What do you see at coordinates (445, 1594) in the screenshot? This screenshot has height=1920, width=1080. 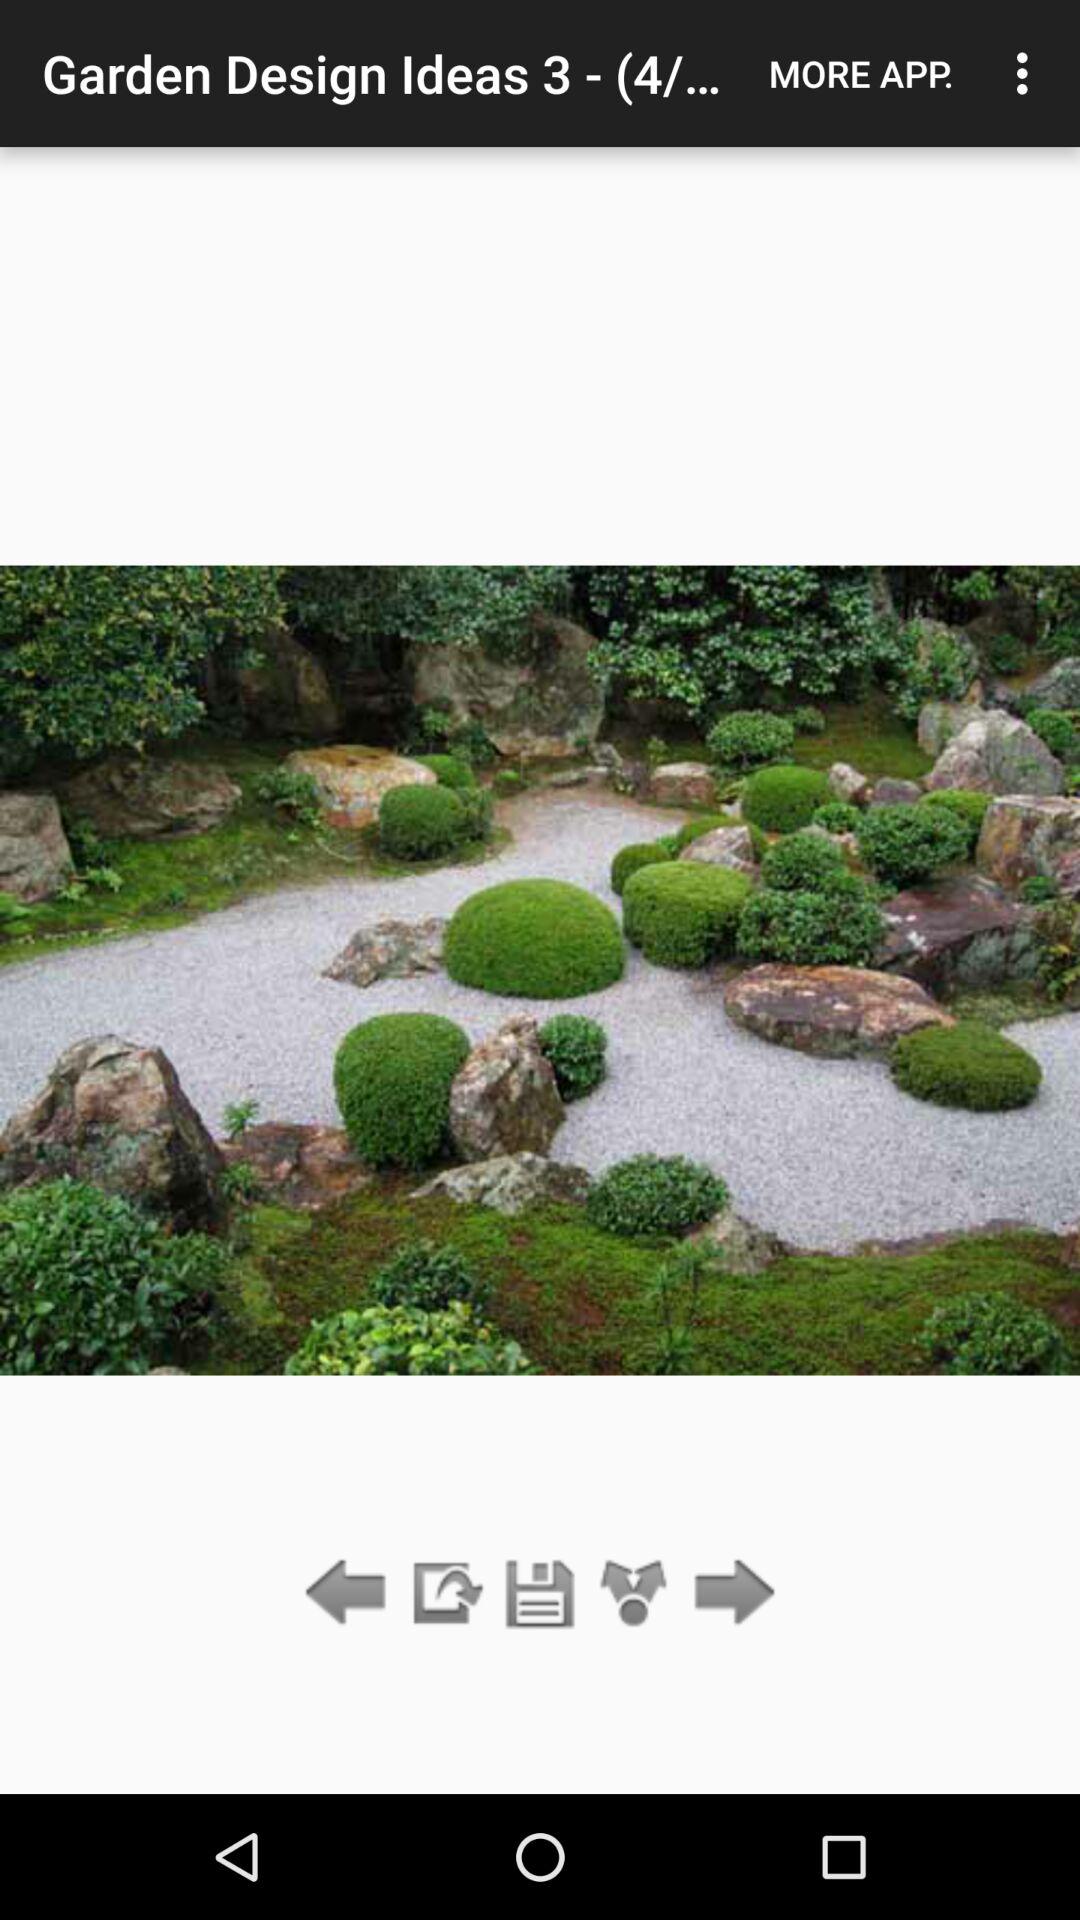 I see `tap the app below the garden design ideas icon` at bounding box center [445, 1594].